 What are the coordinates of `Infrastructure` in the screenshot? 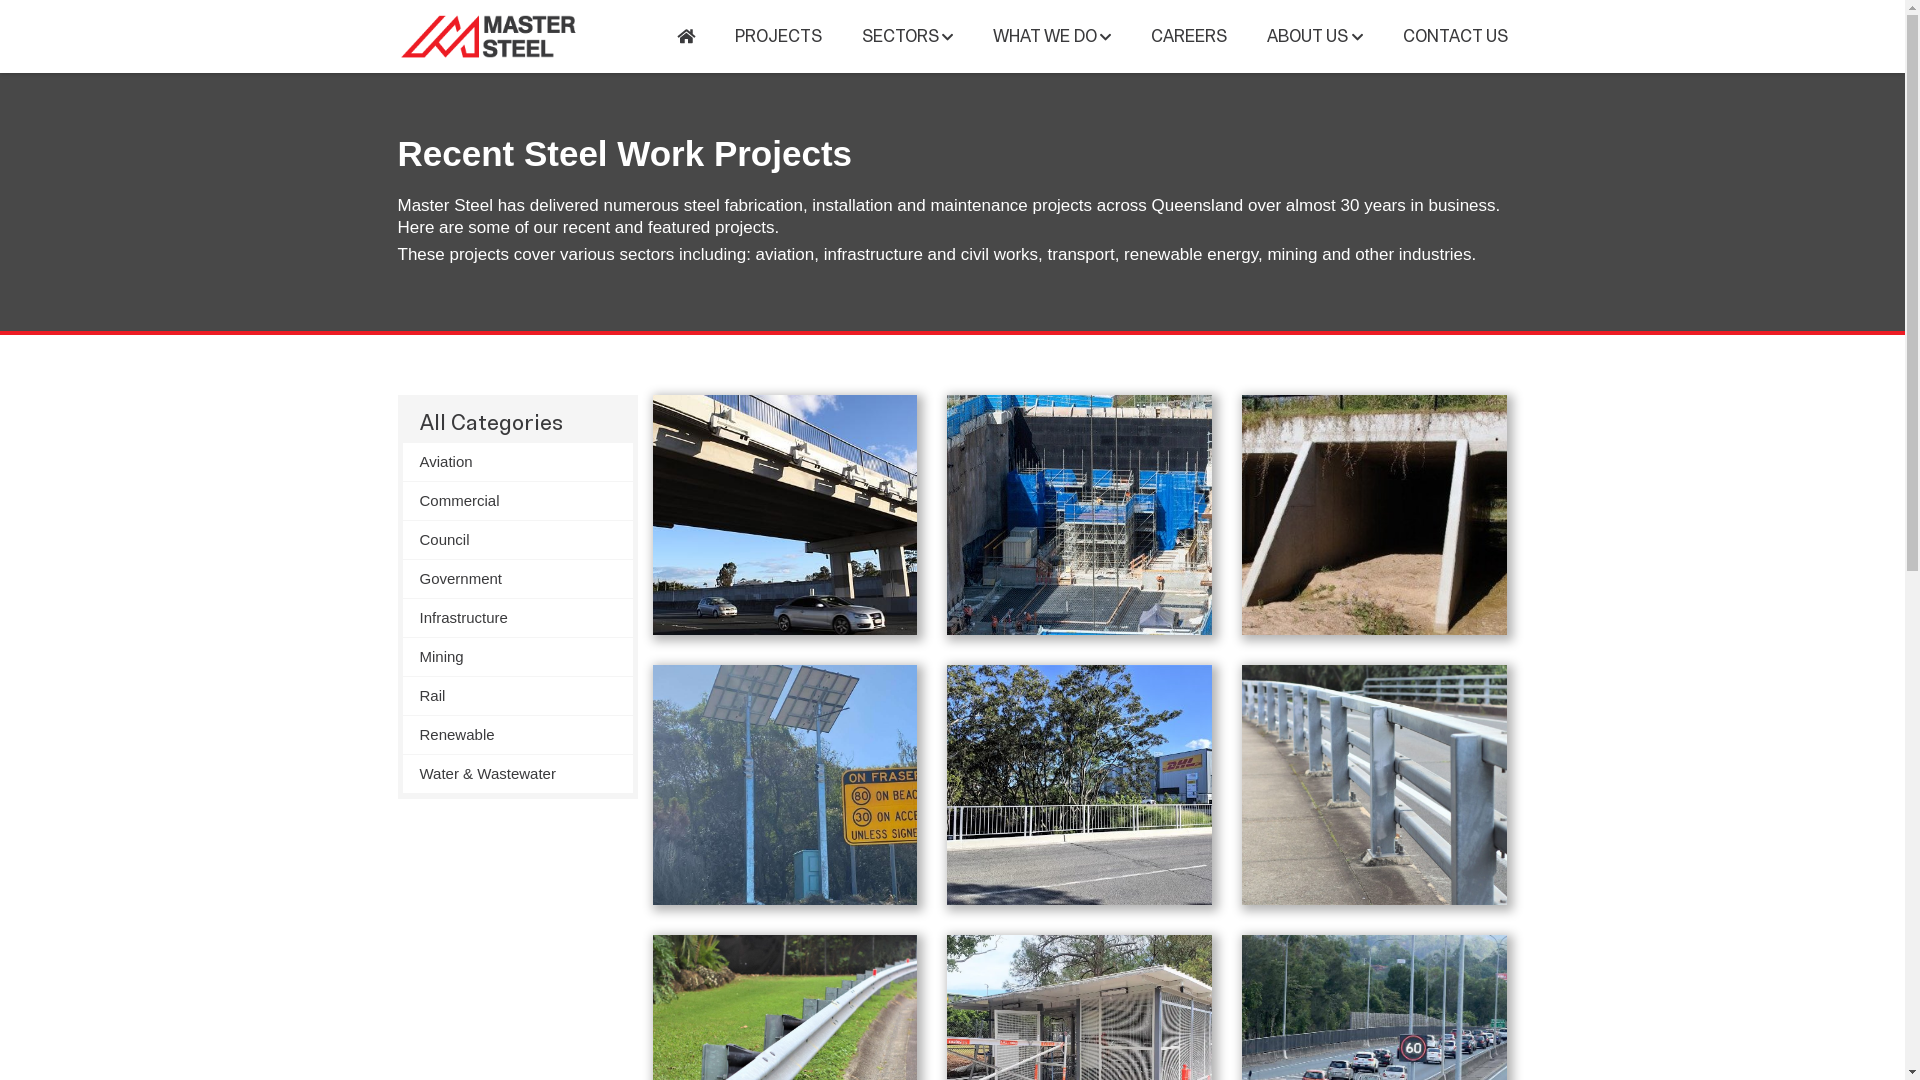 It's located at (517, 618).